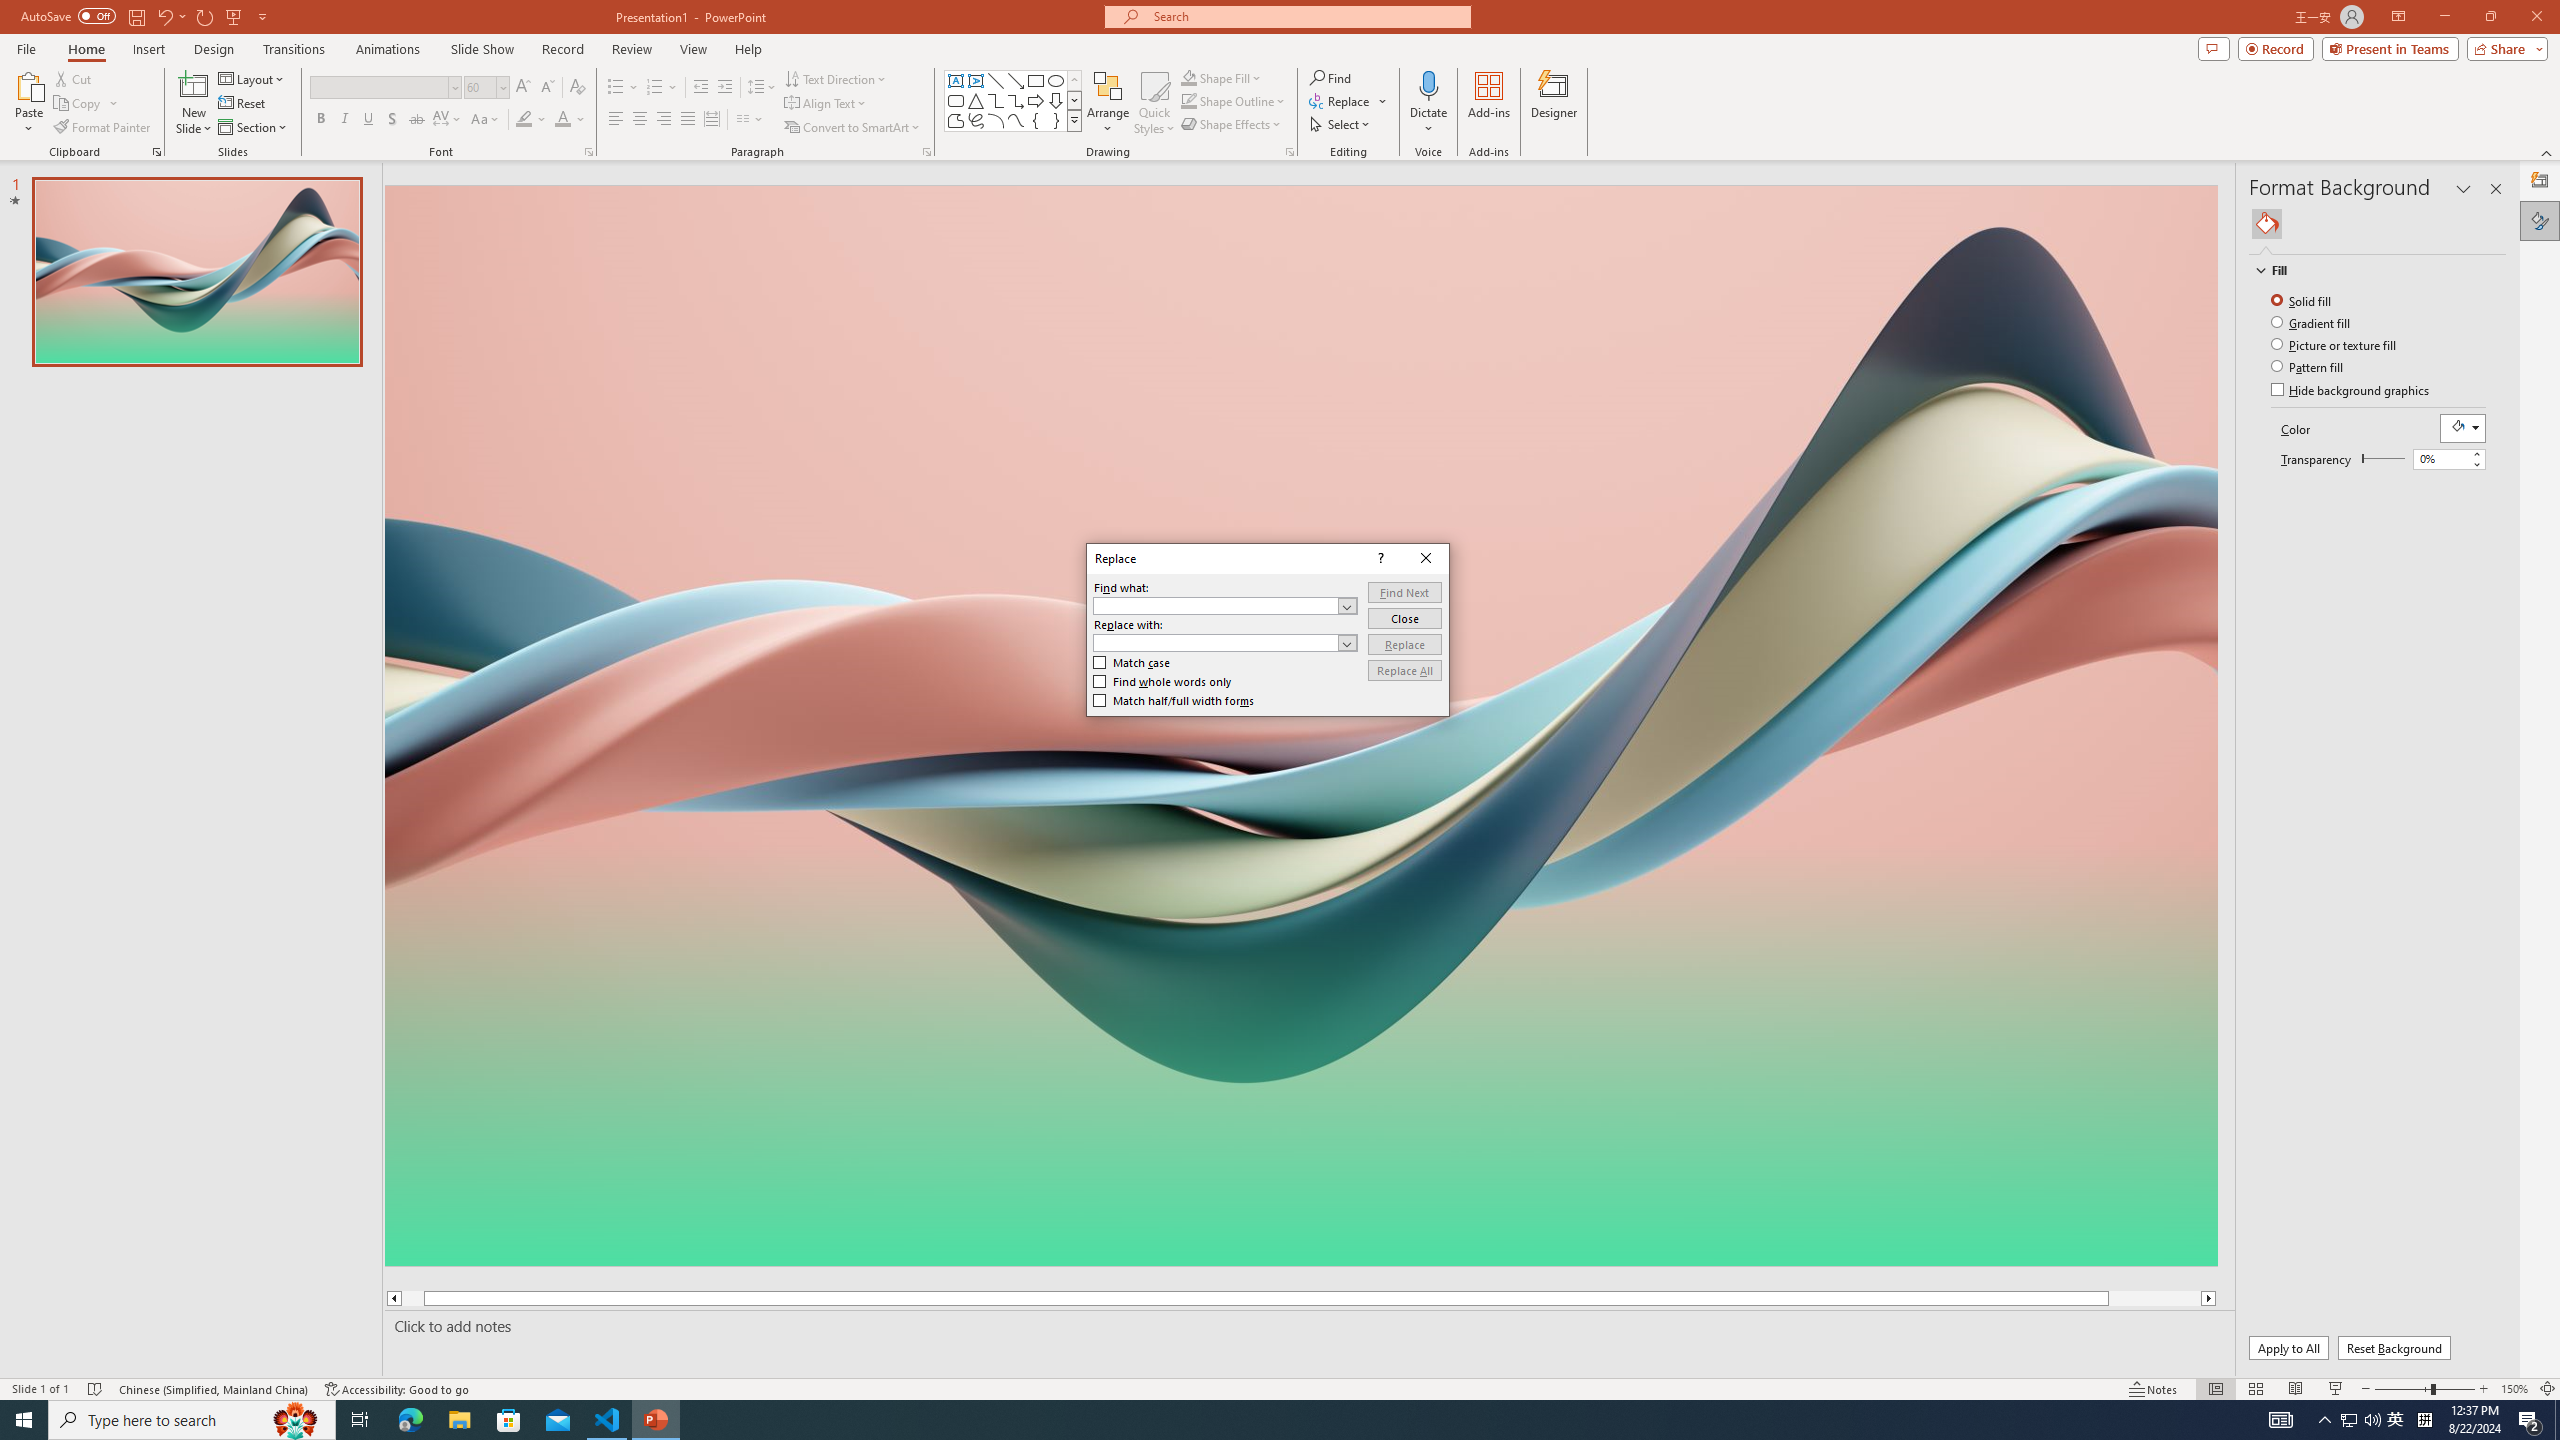 This screenshot has height=1440, width=2560. What do you see at coordinates (1300, 1020) in the screenshot?
I see `Decorative Locked` at bounding box center [1300, 1020].